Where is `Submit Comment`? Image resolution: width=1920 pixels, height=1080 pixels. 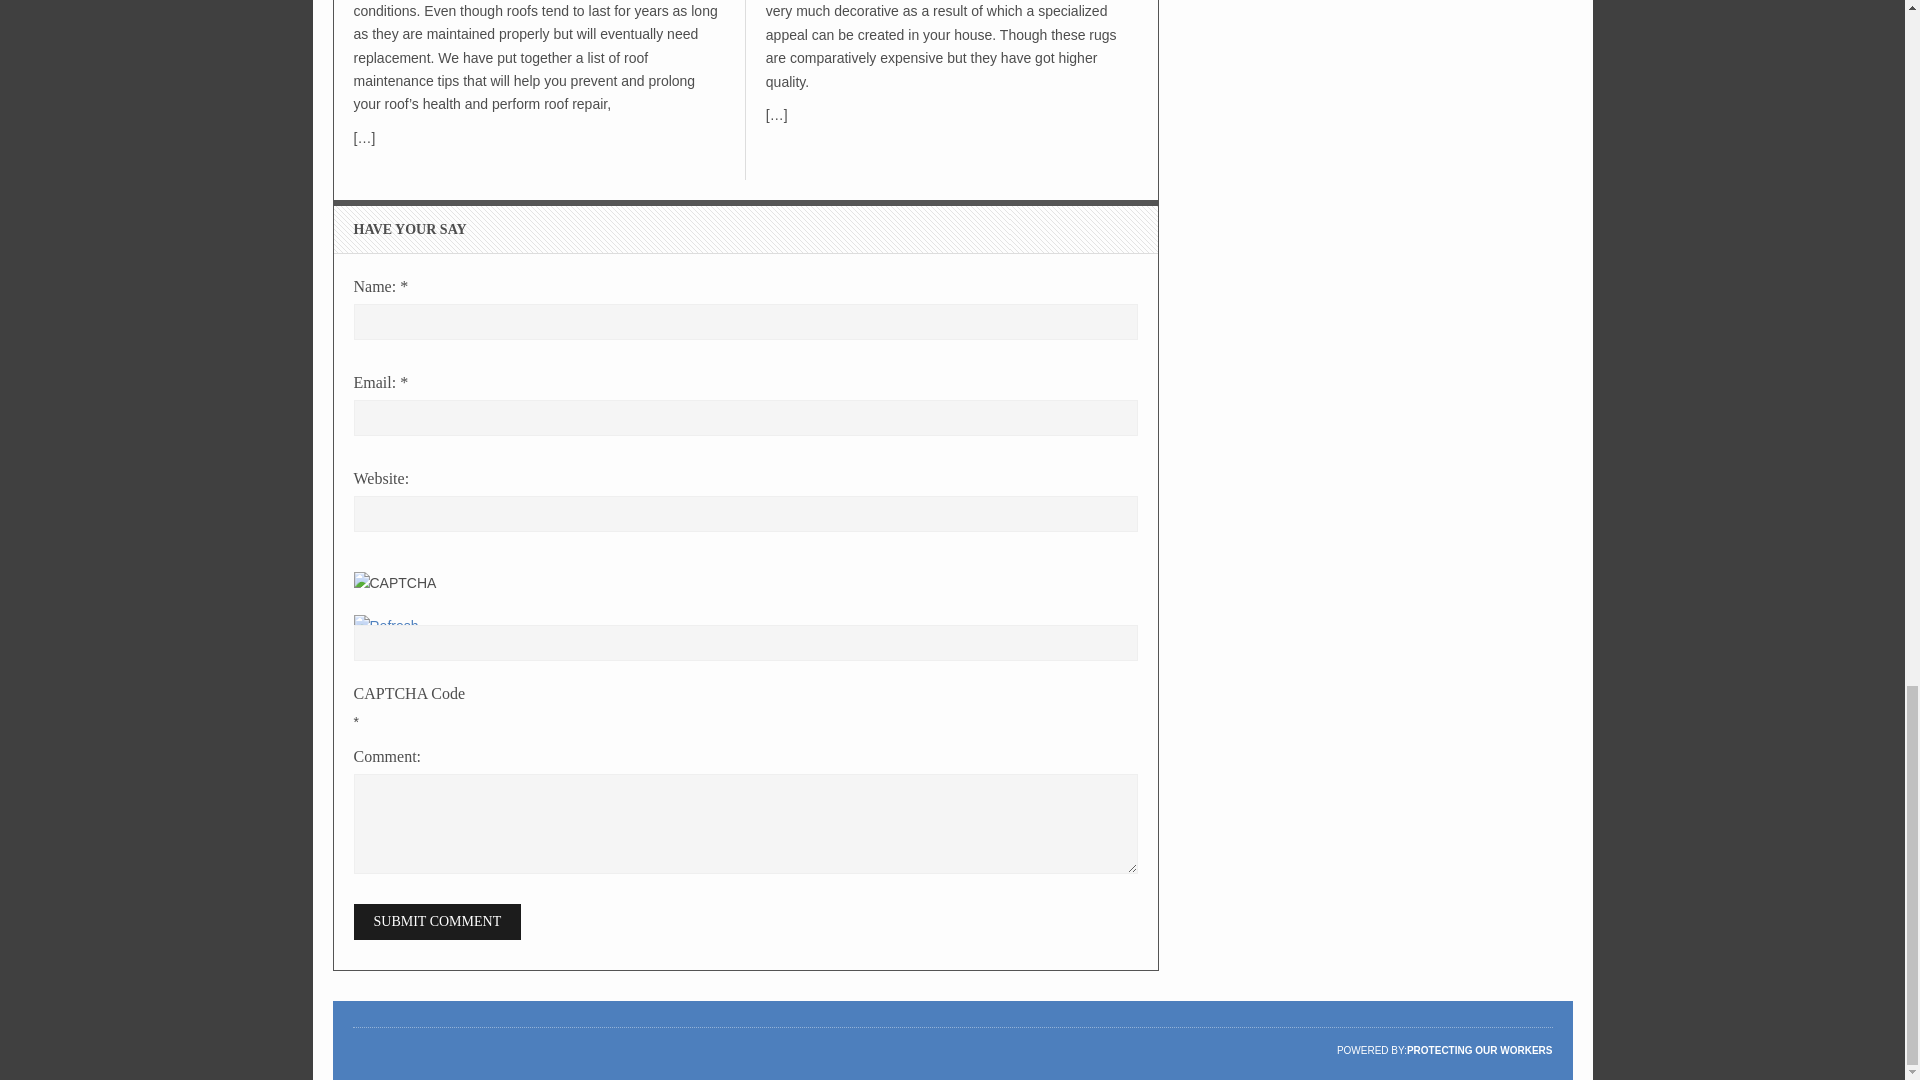
Submit Comment is located at coordinates (438, 921).